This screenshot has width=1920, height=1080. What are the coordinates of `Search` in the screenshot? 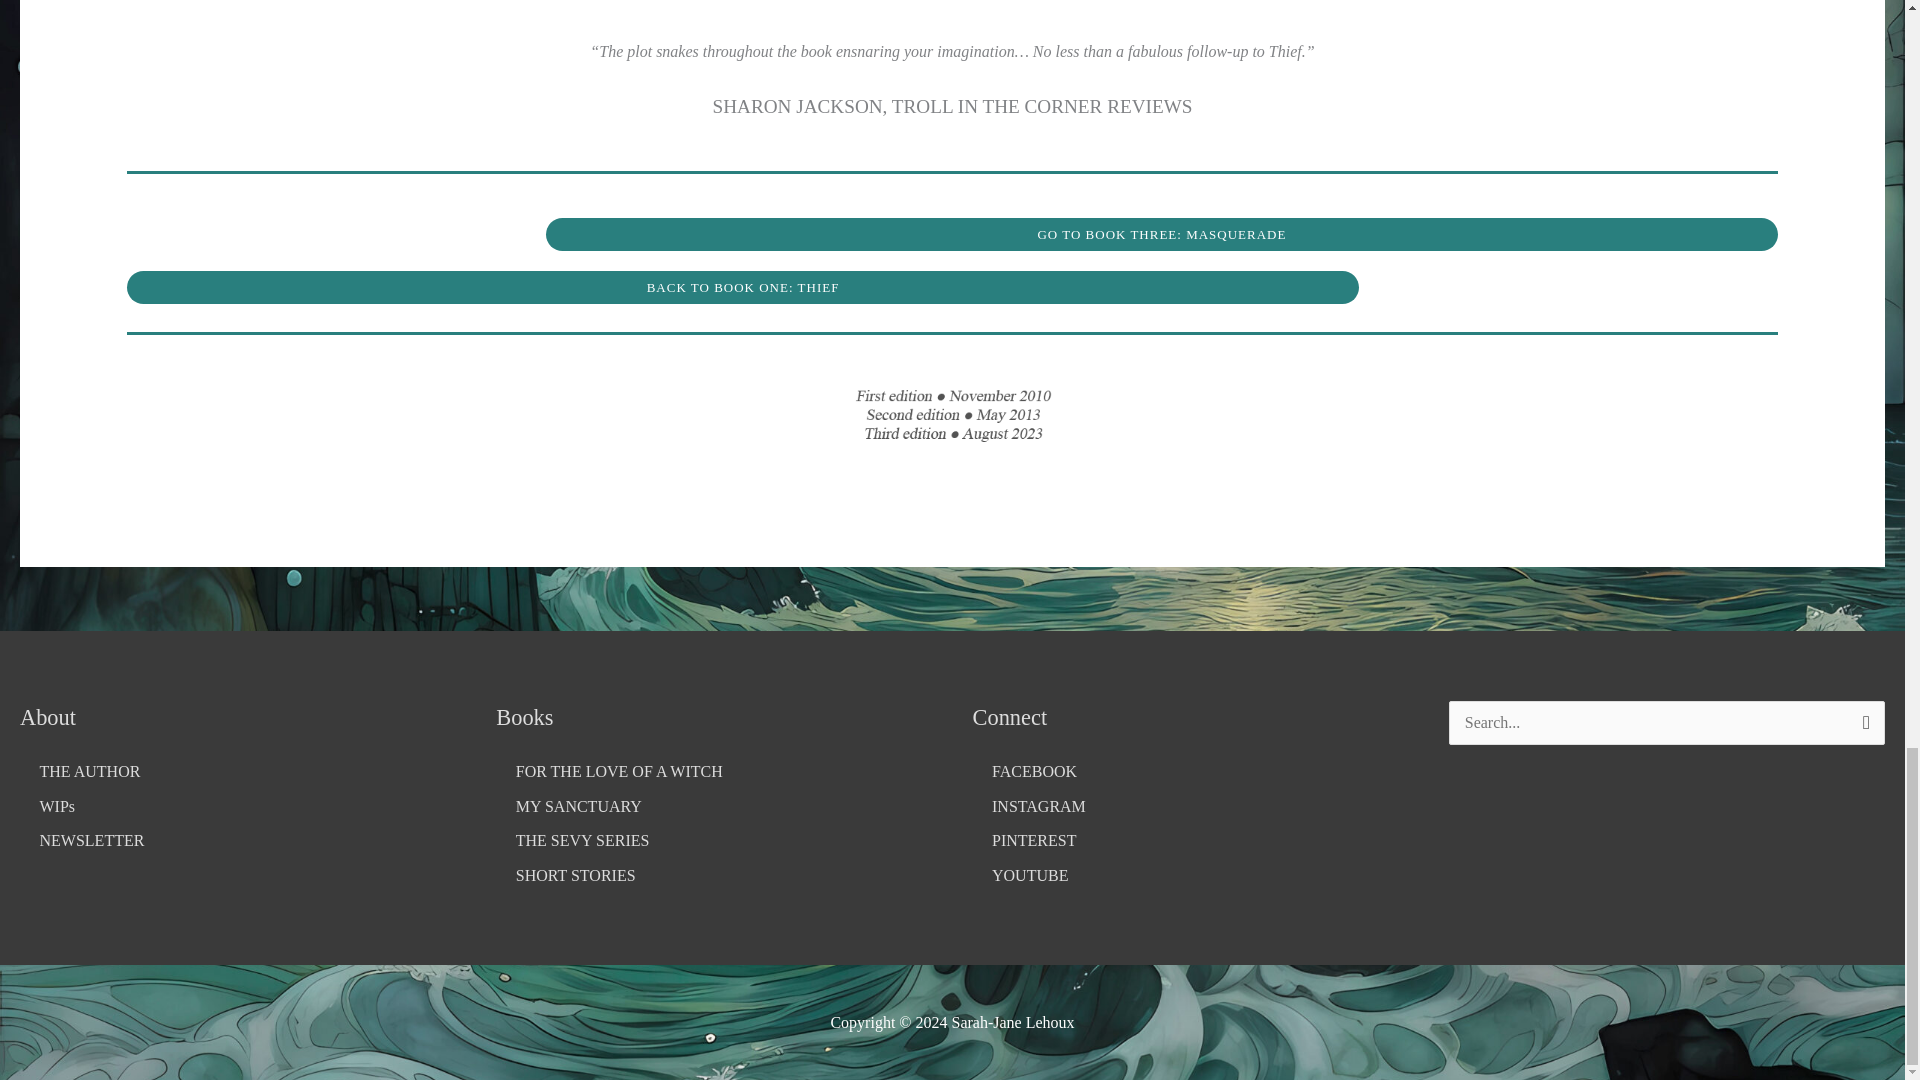 It's located at (1862, 724).